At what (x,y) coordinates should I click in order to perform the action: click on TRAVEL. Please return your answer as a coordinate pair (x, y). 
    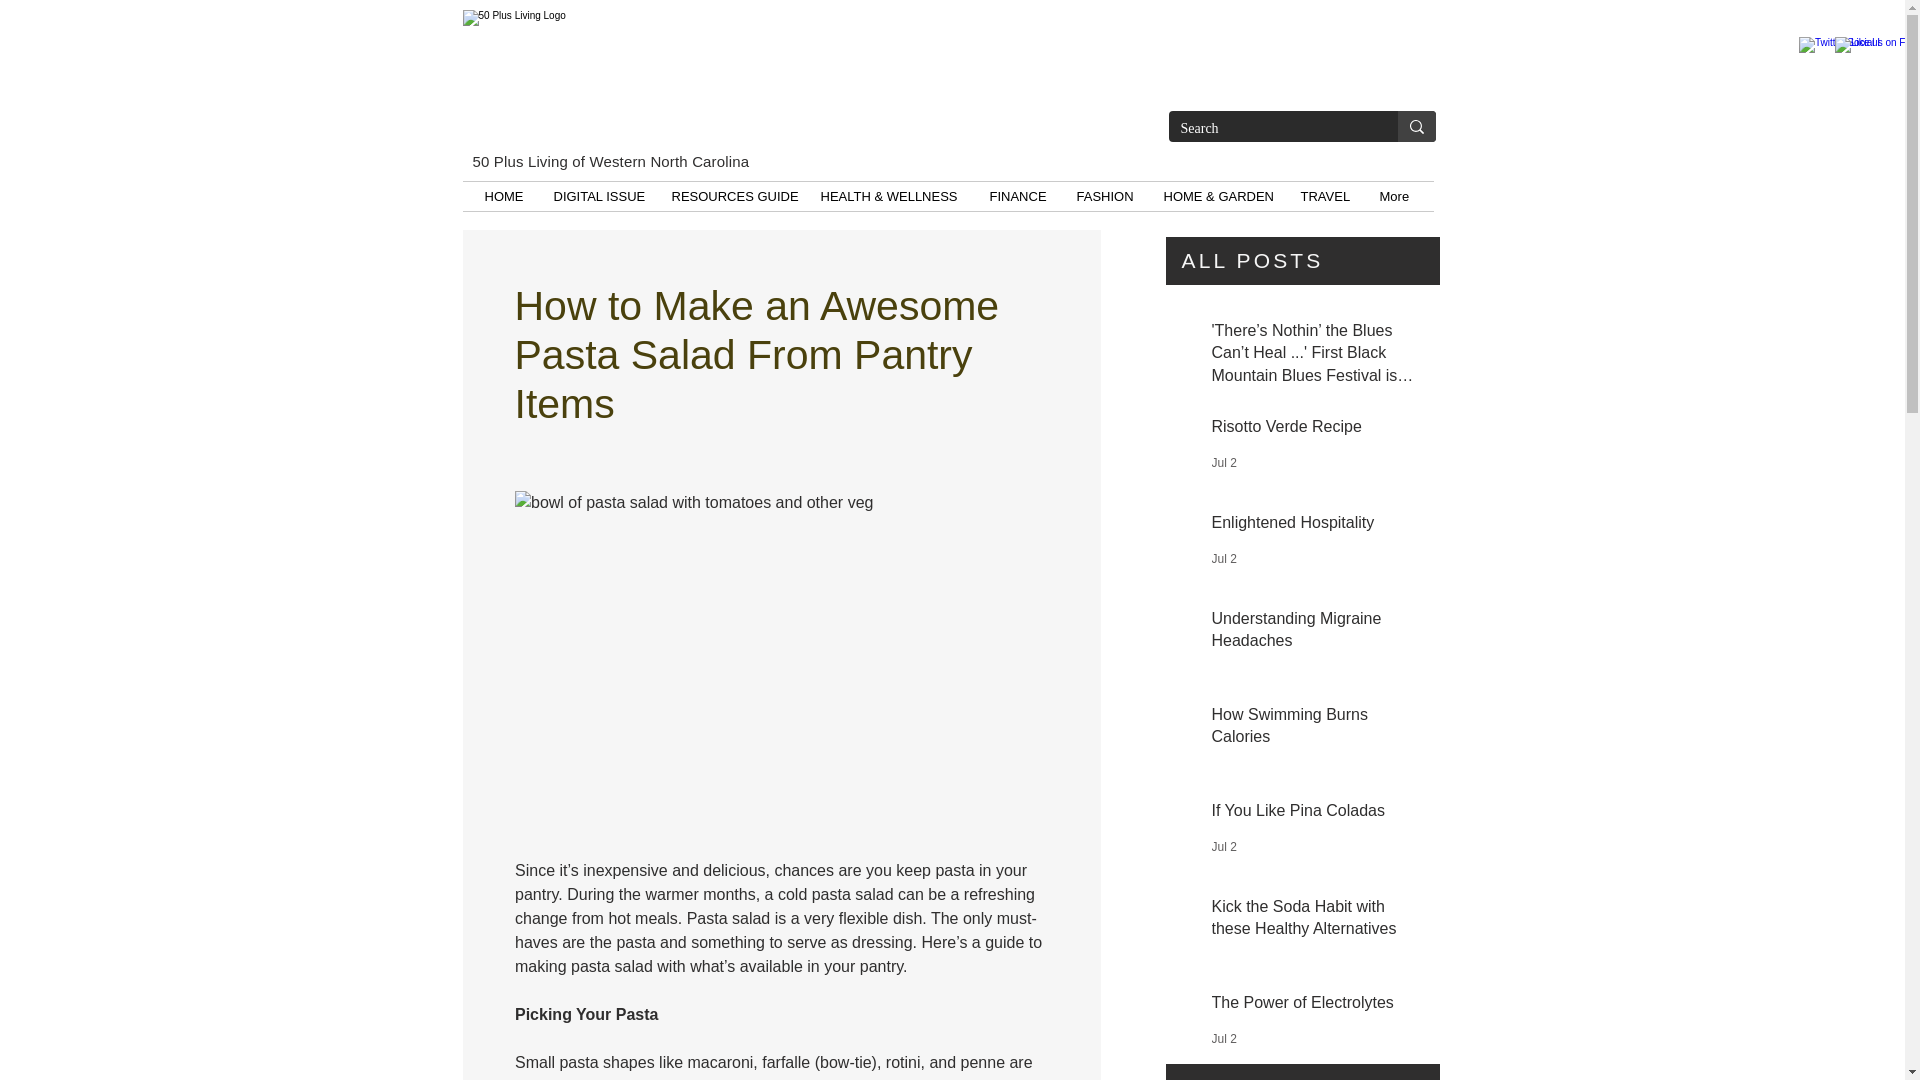
    Looking at the image, I should click on (1326, 196).